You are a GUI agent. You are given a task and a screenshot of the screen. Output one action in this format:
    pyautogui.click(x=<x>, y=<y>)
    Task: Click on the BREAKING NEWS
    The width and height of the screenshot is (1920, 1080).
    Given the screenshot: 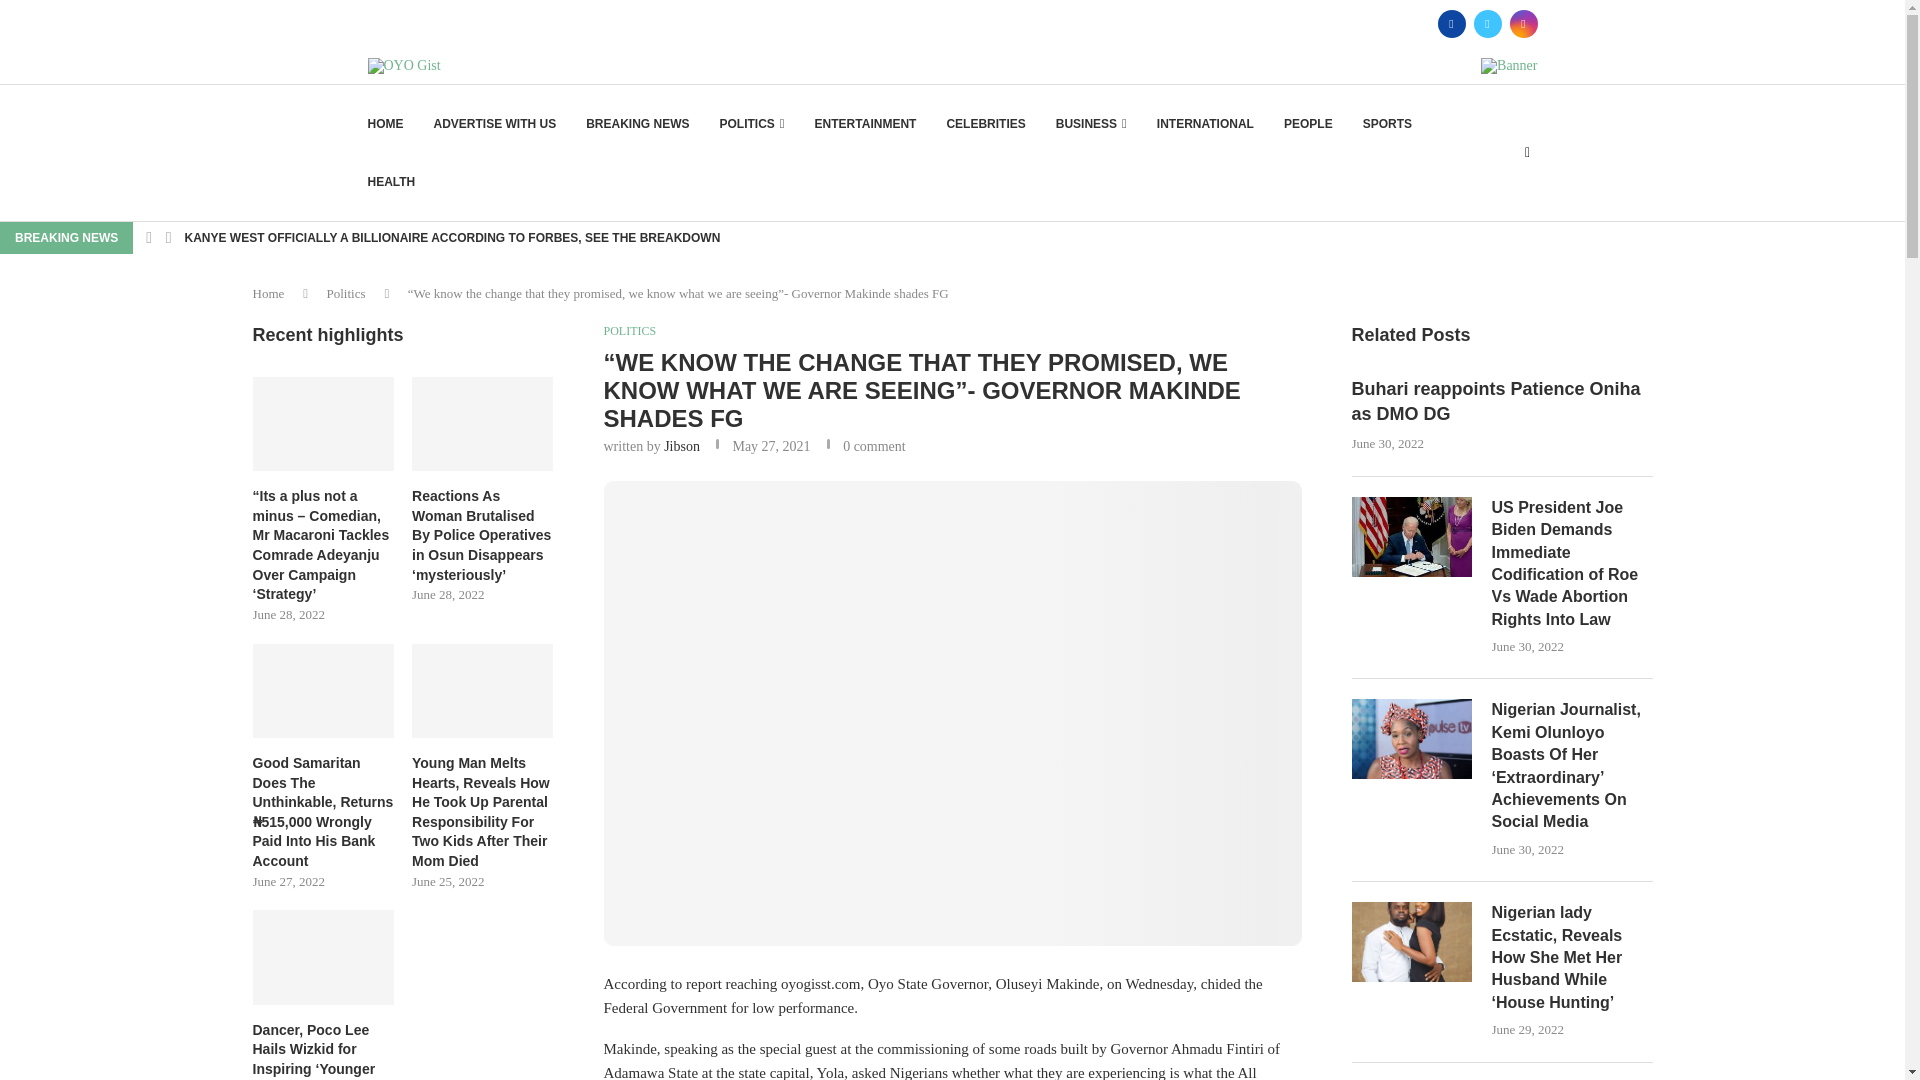 What is the action you would take?
    pyautogui.click(x=637, y=124)
    